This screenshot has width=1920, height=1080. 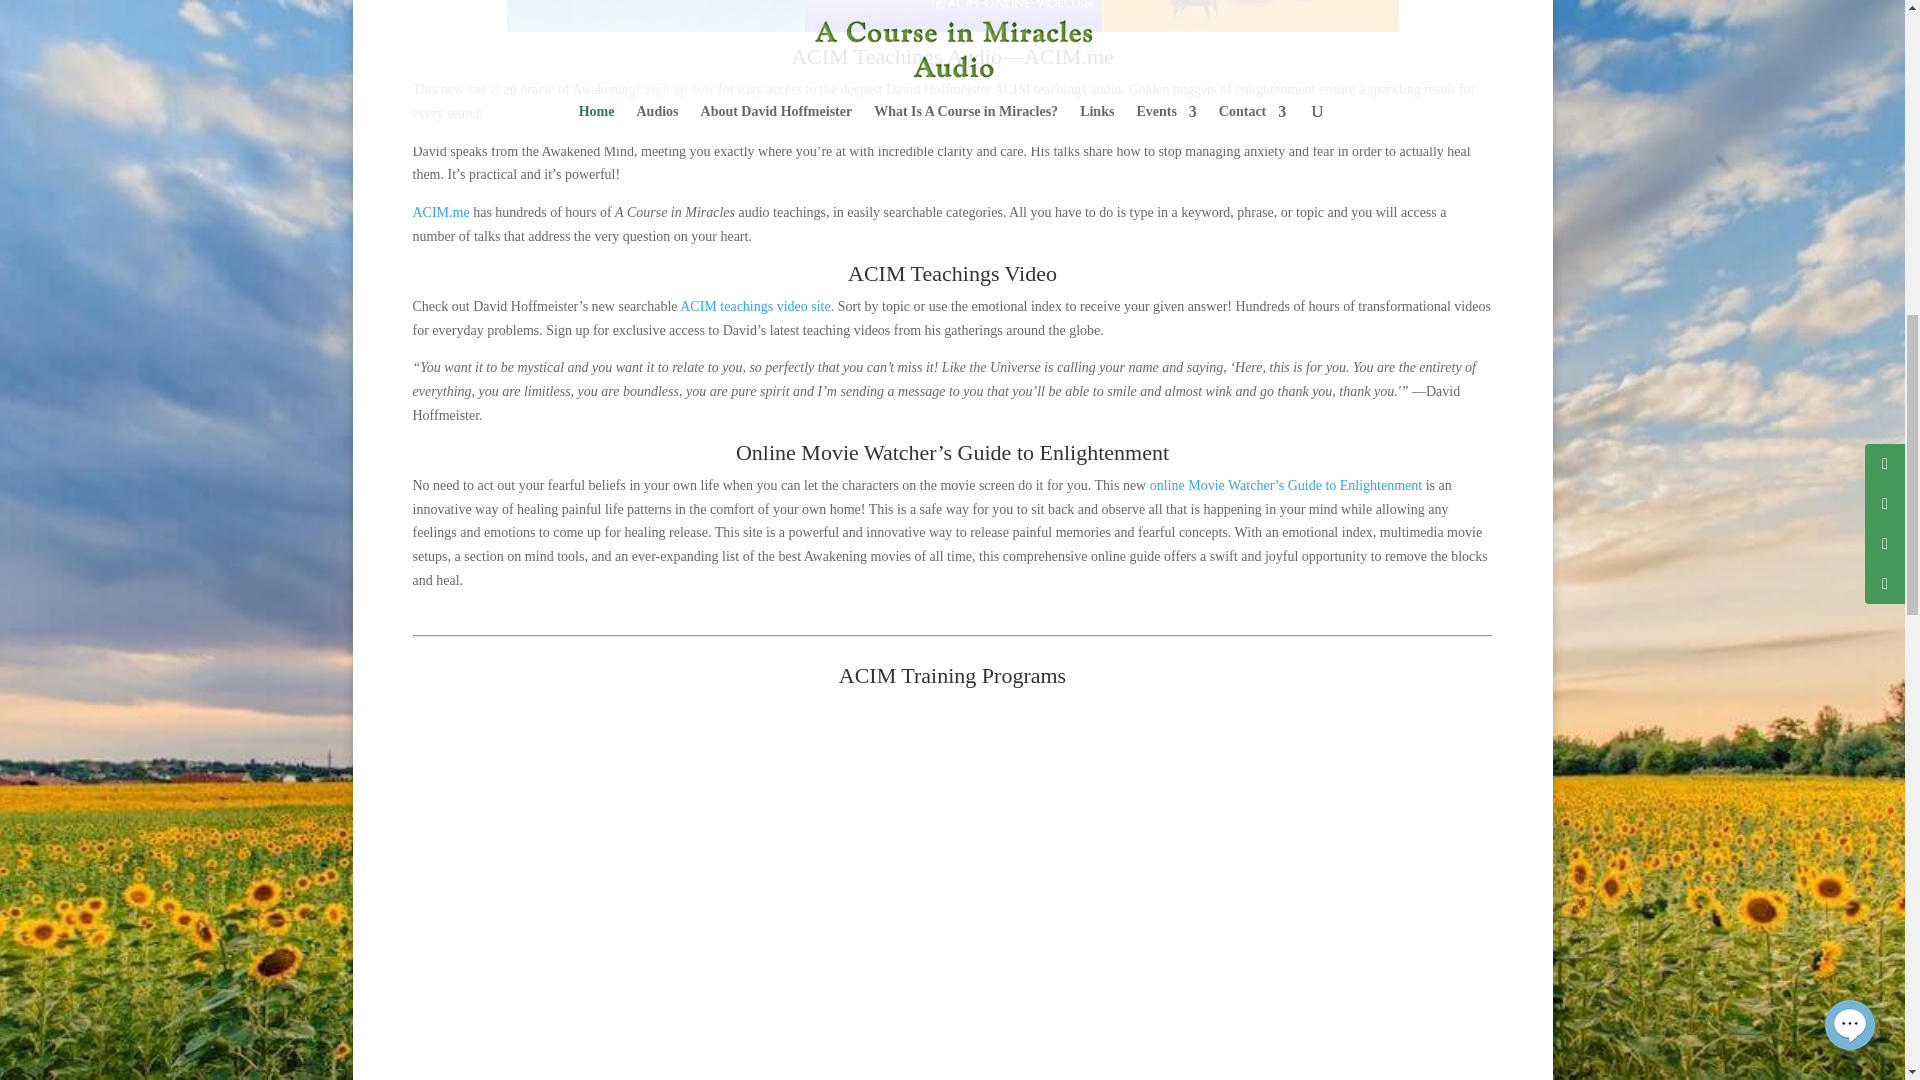 I want to click on Sign up now, so click(x=678, y=90).